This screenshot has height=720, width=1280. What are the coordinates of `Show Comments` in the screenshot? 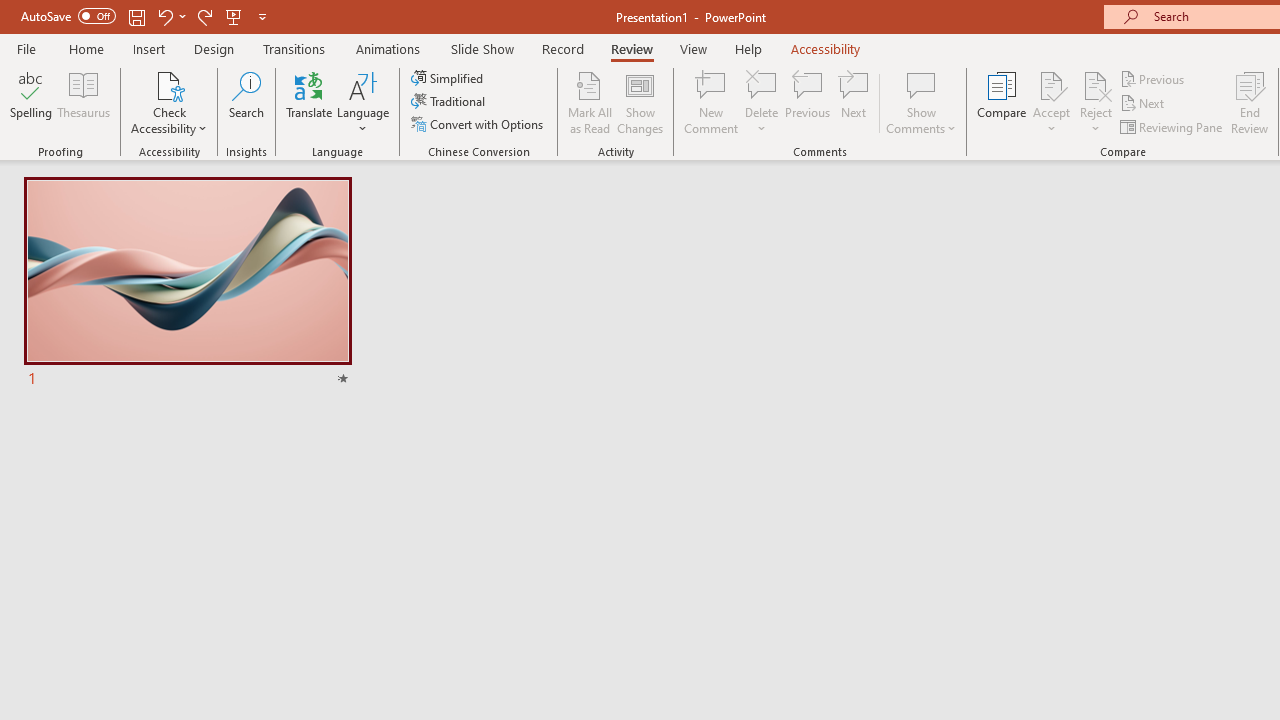 It's located at (921, 84).